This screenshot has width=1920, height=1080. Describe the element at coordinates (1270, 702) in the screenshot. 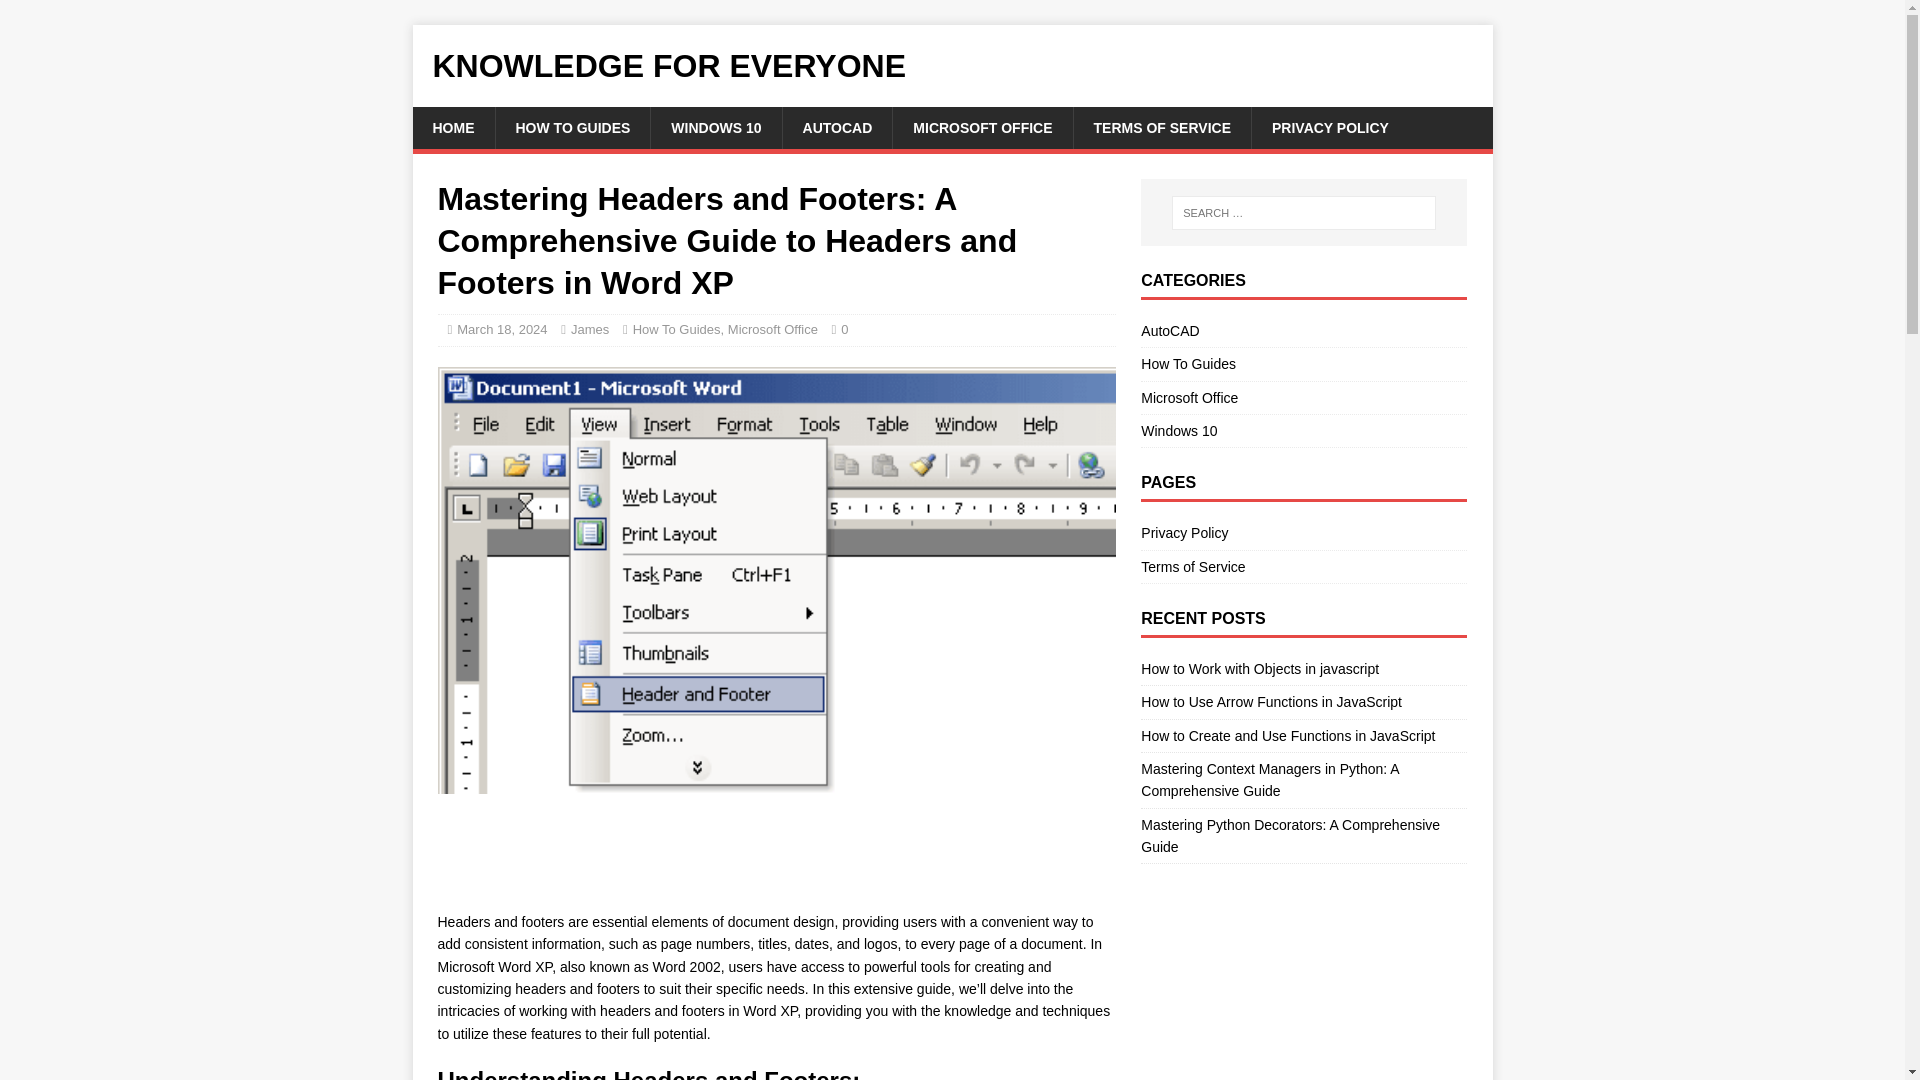

I see `How to Use Arrow Functions in JavaScript` at that location.